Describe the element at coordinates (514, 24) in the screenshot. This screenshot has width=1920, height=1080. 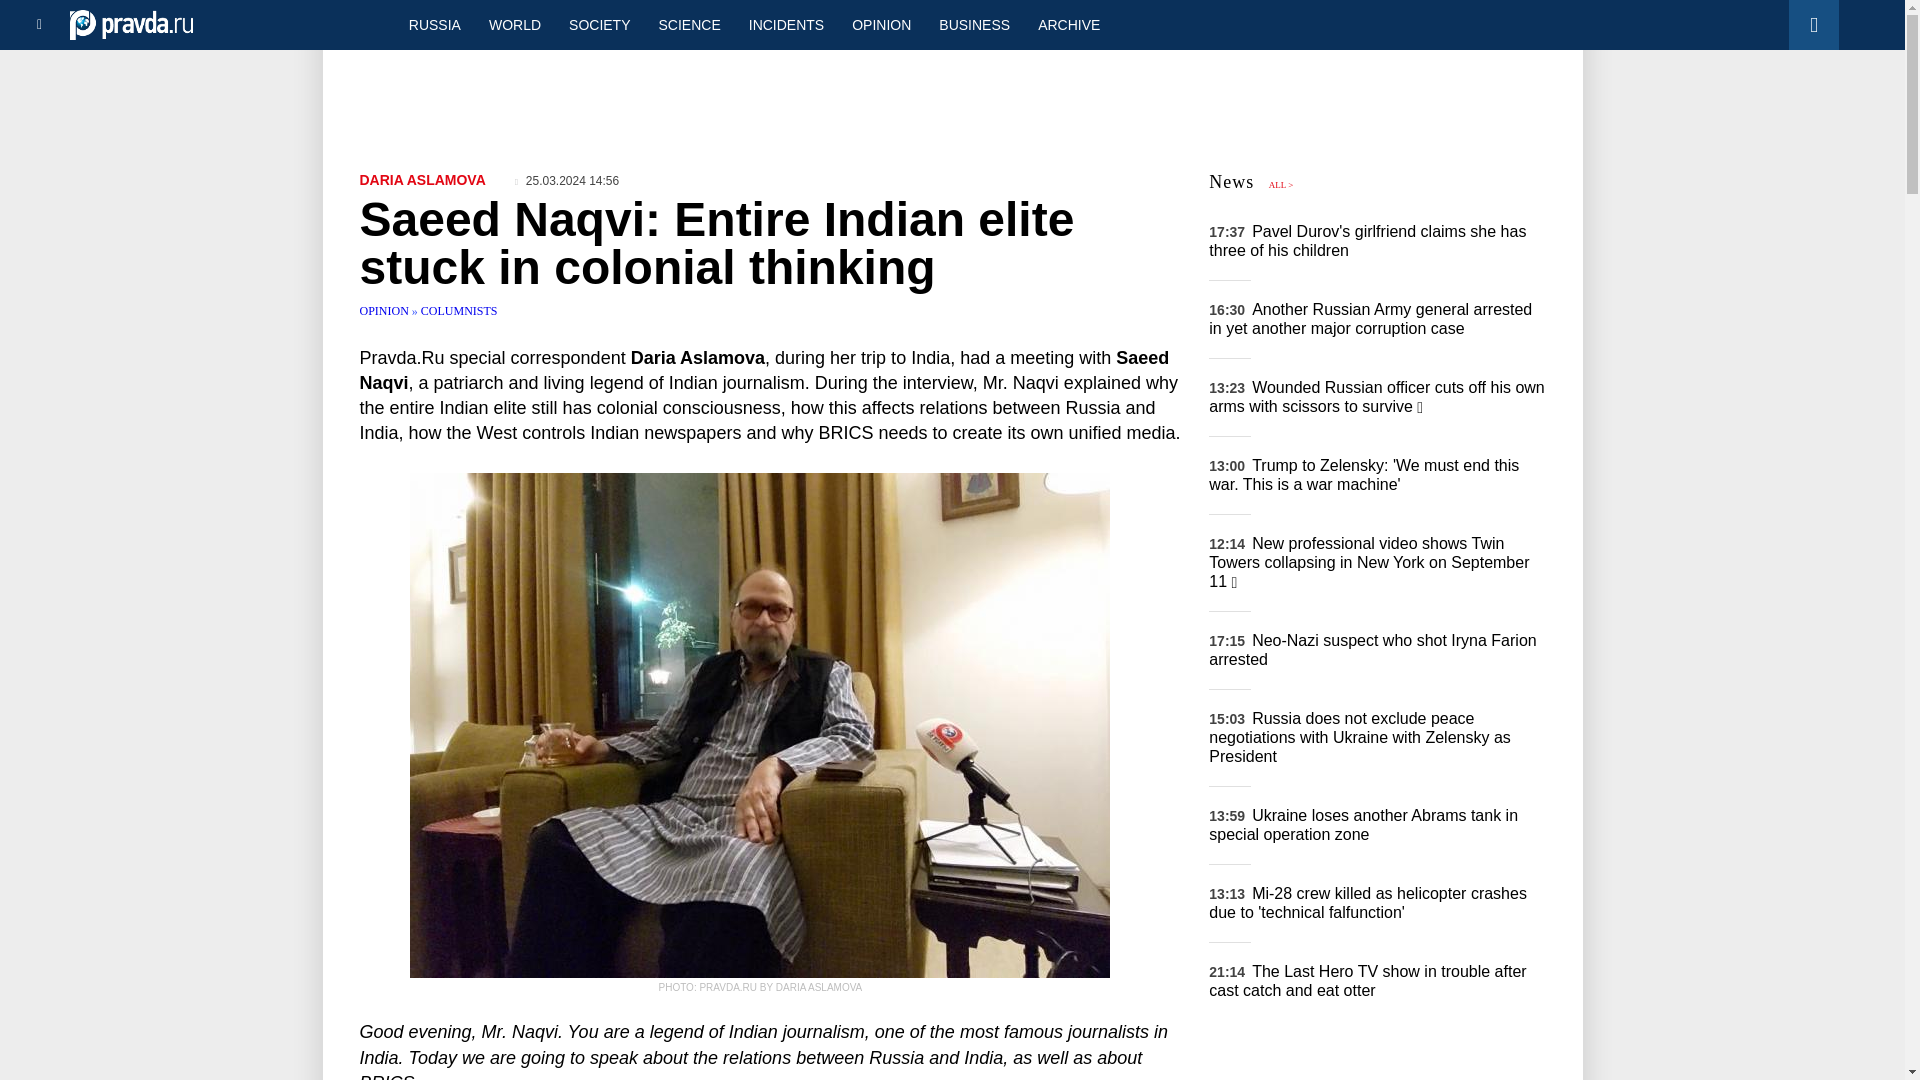
I see `WORLD` at that location.